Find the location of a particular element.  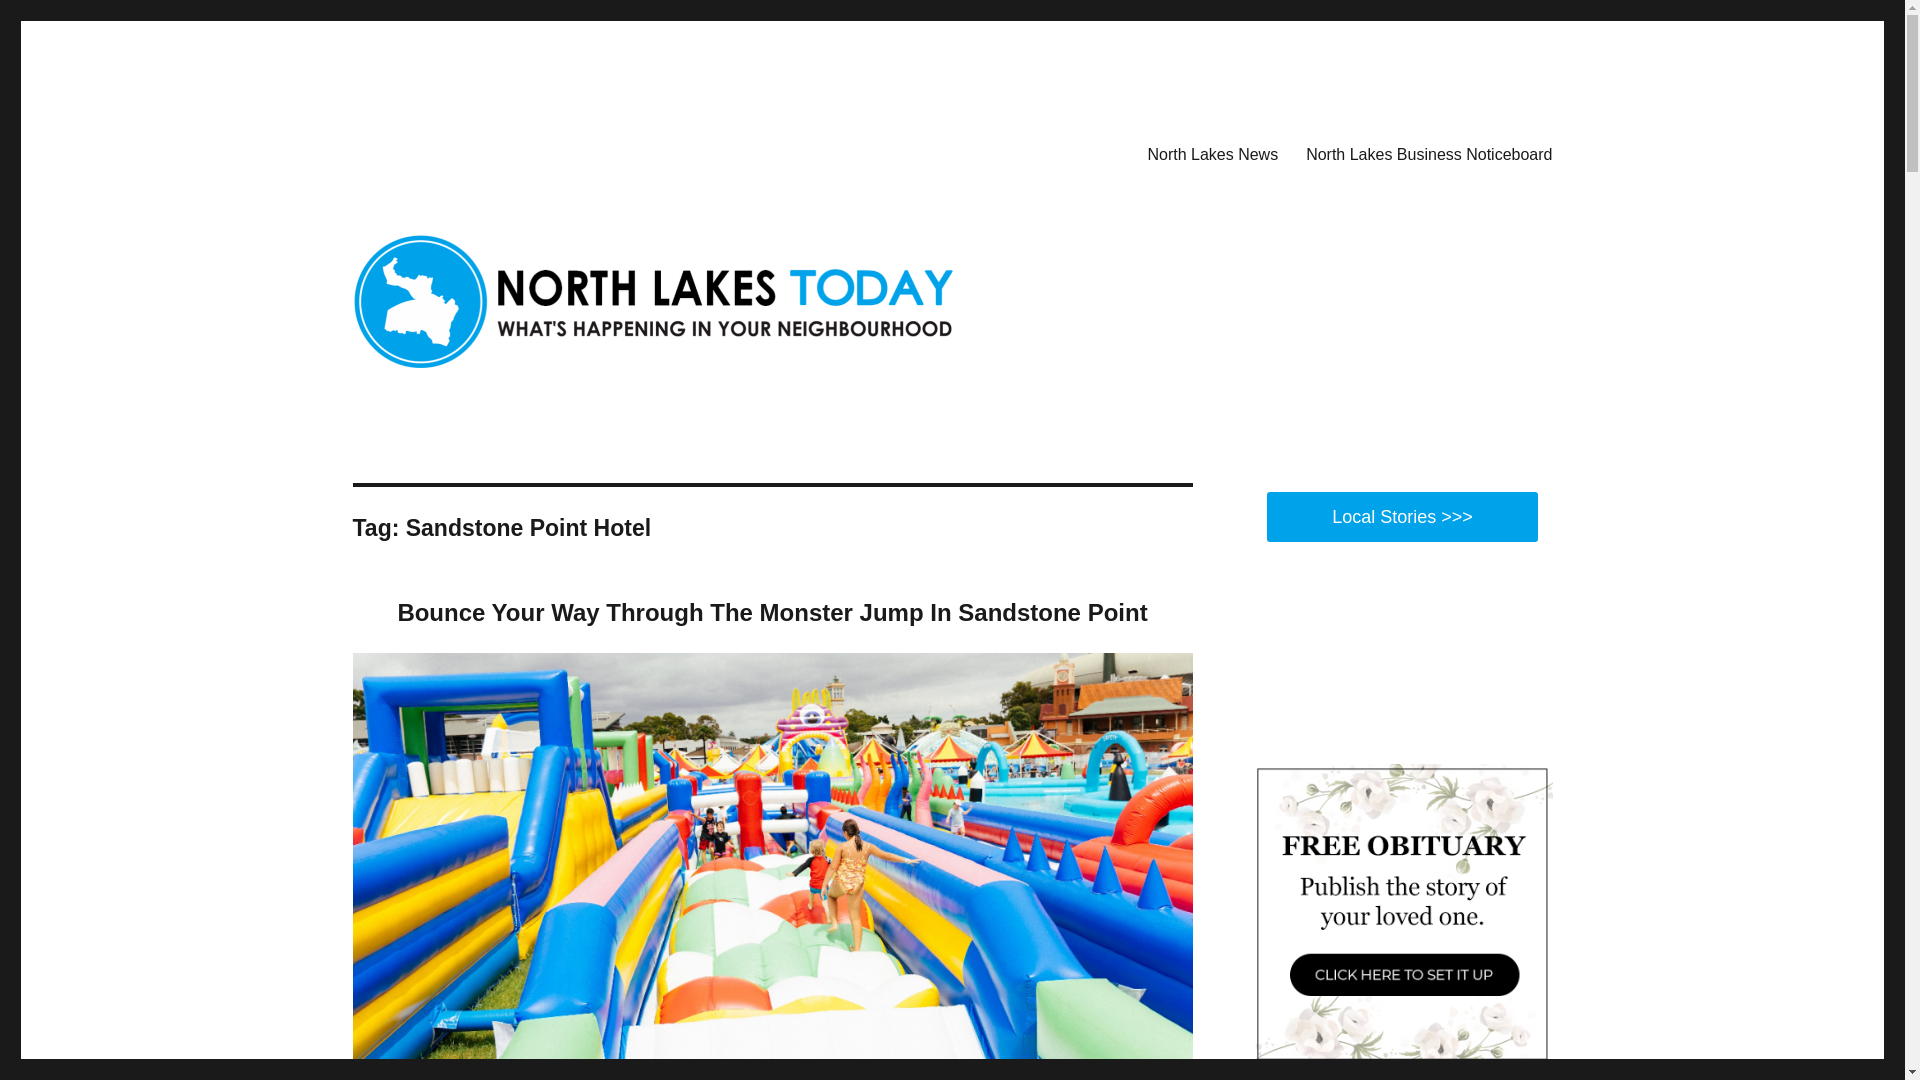

North Lakes Business Noticeboard is located at coordinates (1429, 153).